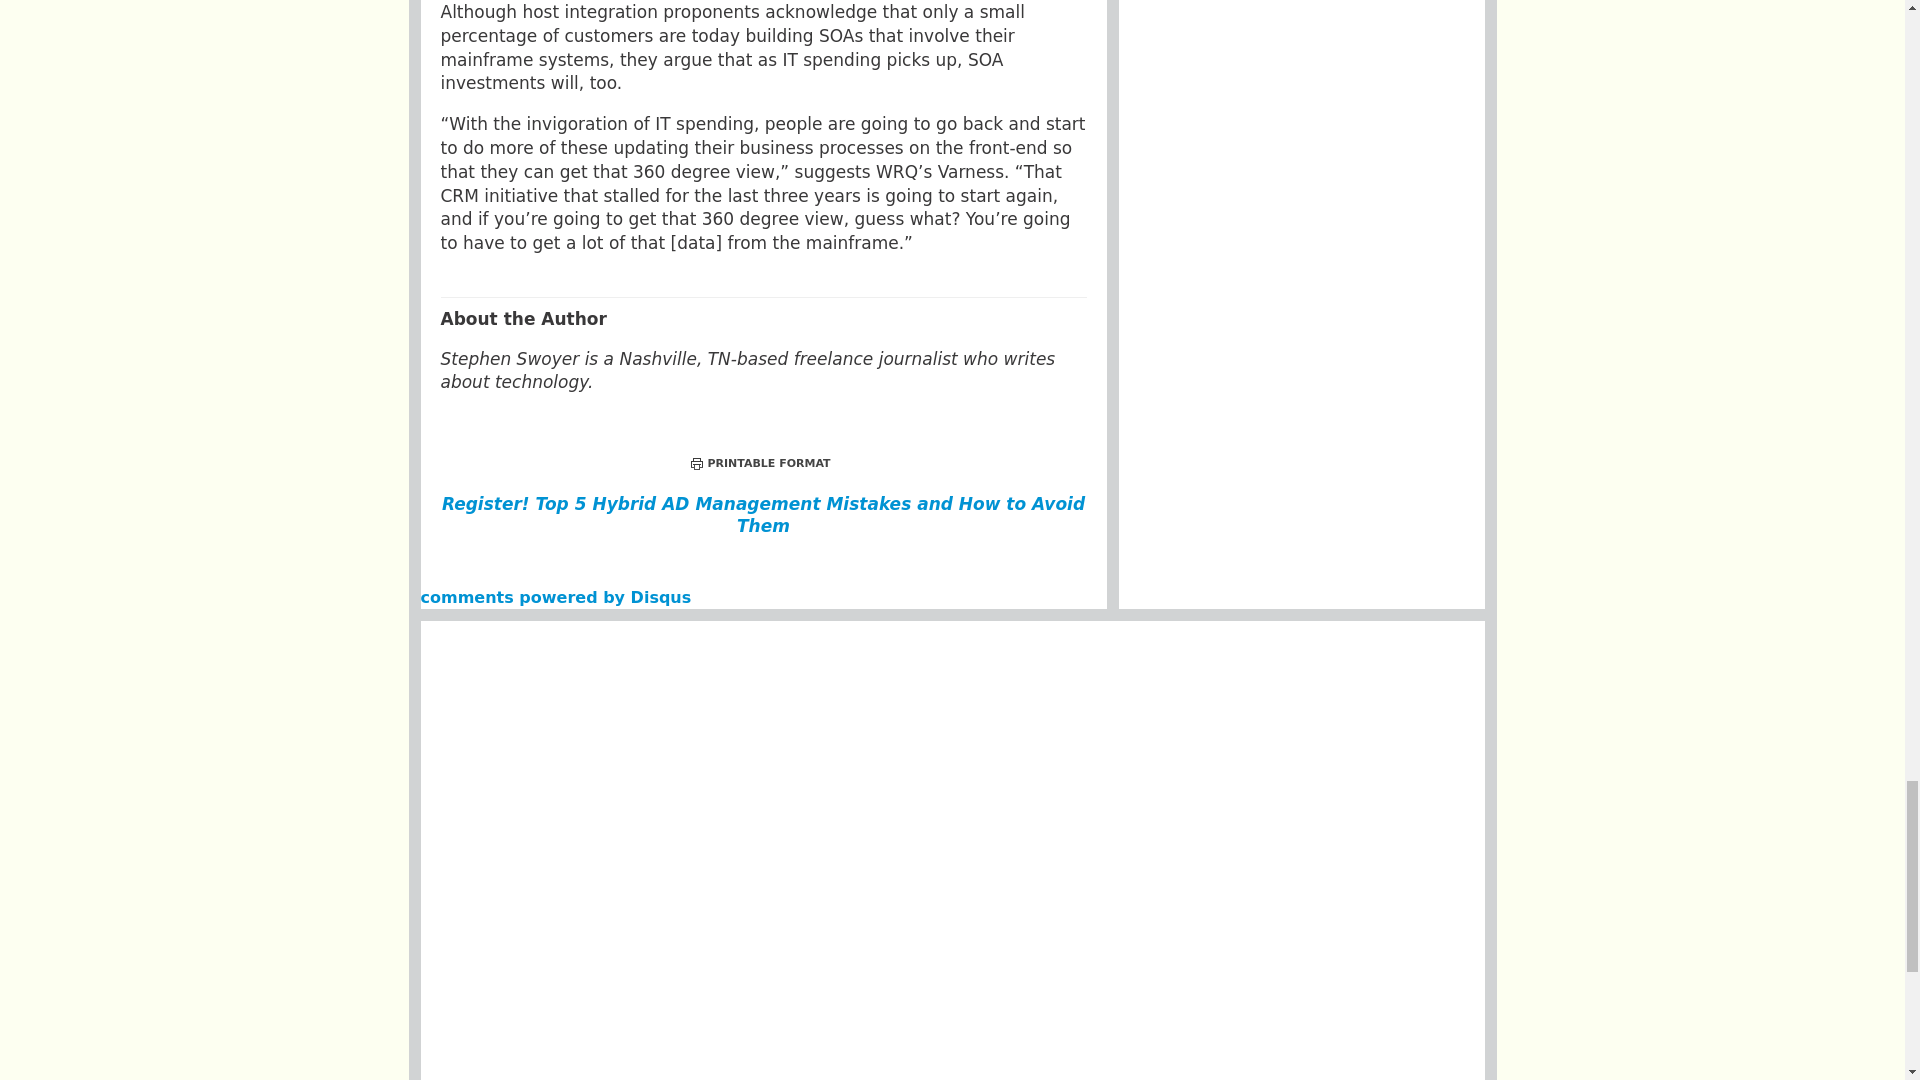  Describe the element at coordinates (556, 596) in the screenshot. I see `comments powered by Disqus` at that location.